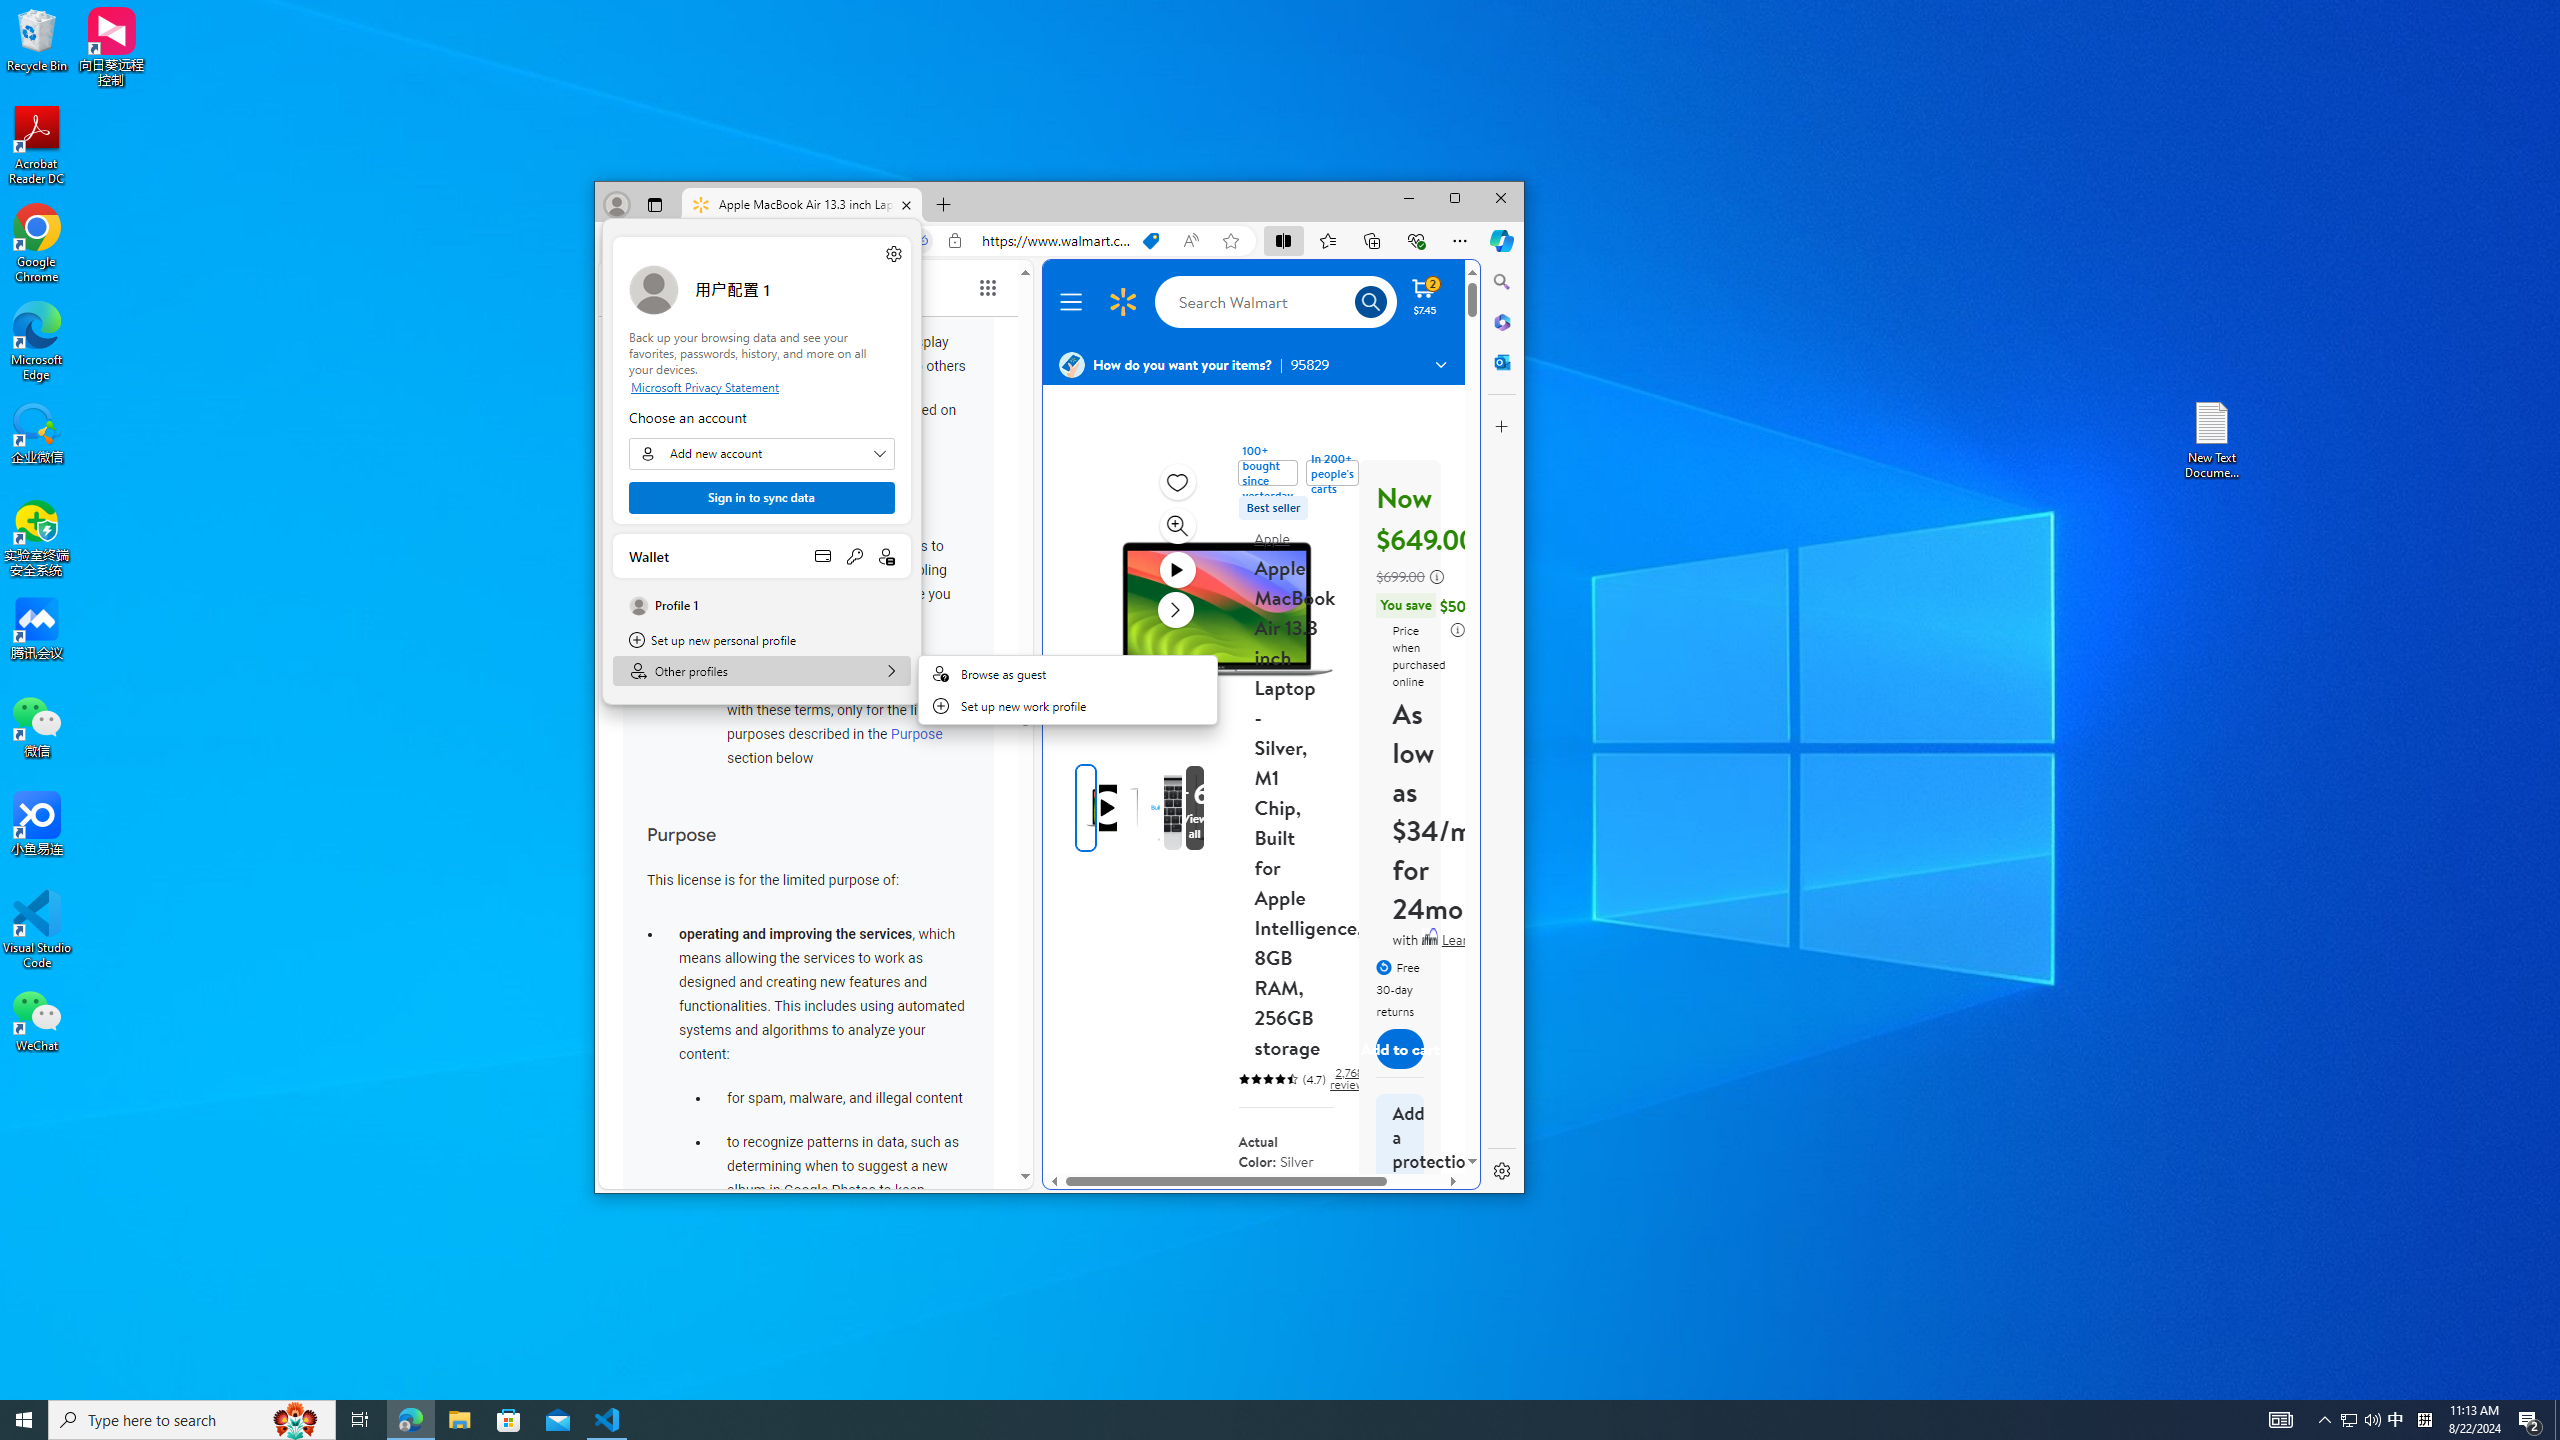  Describe the element at coordinates (1370, 302) in the screenshot. I see `Search icon` at that location.